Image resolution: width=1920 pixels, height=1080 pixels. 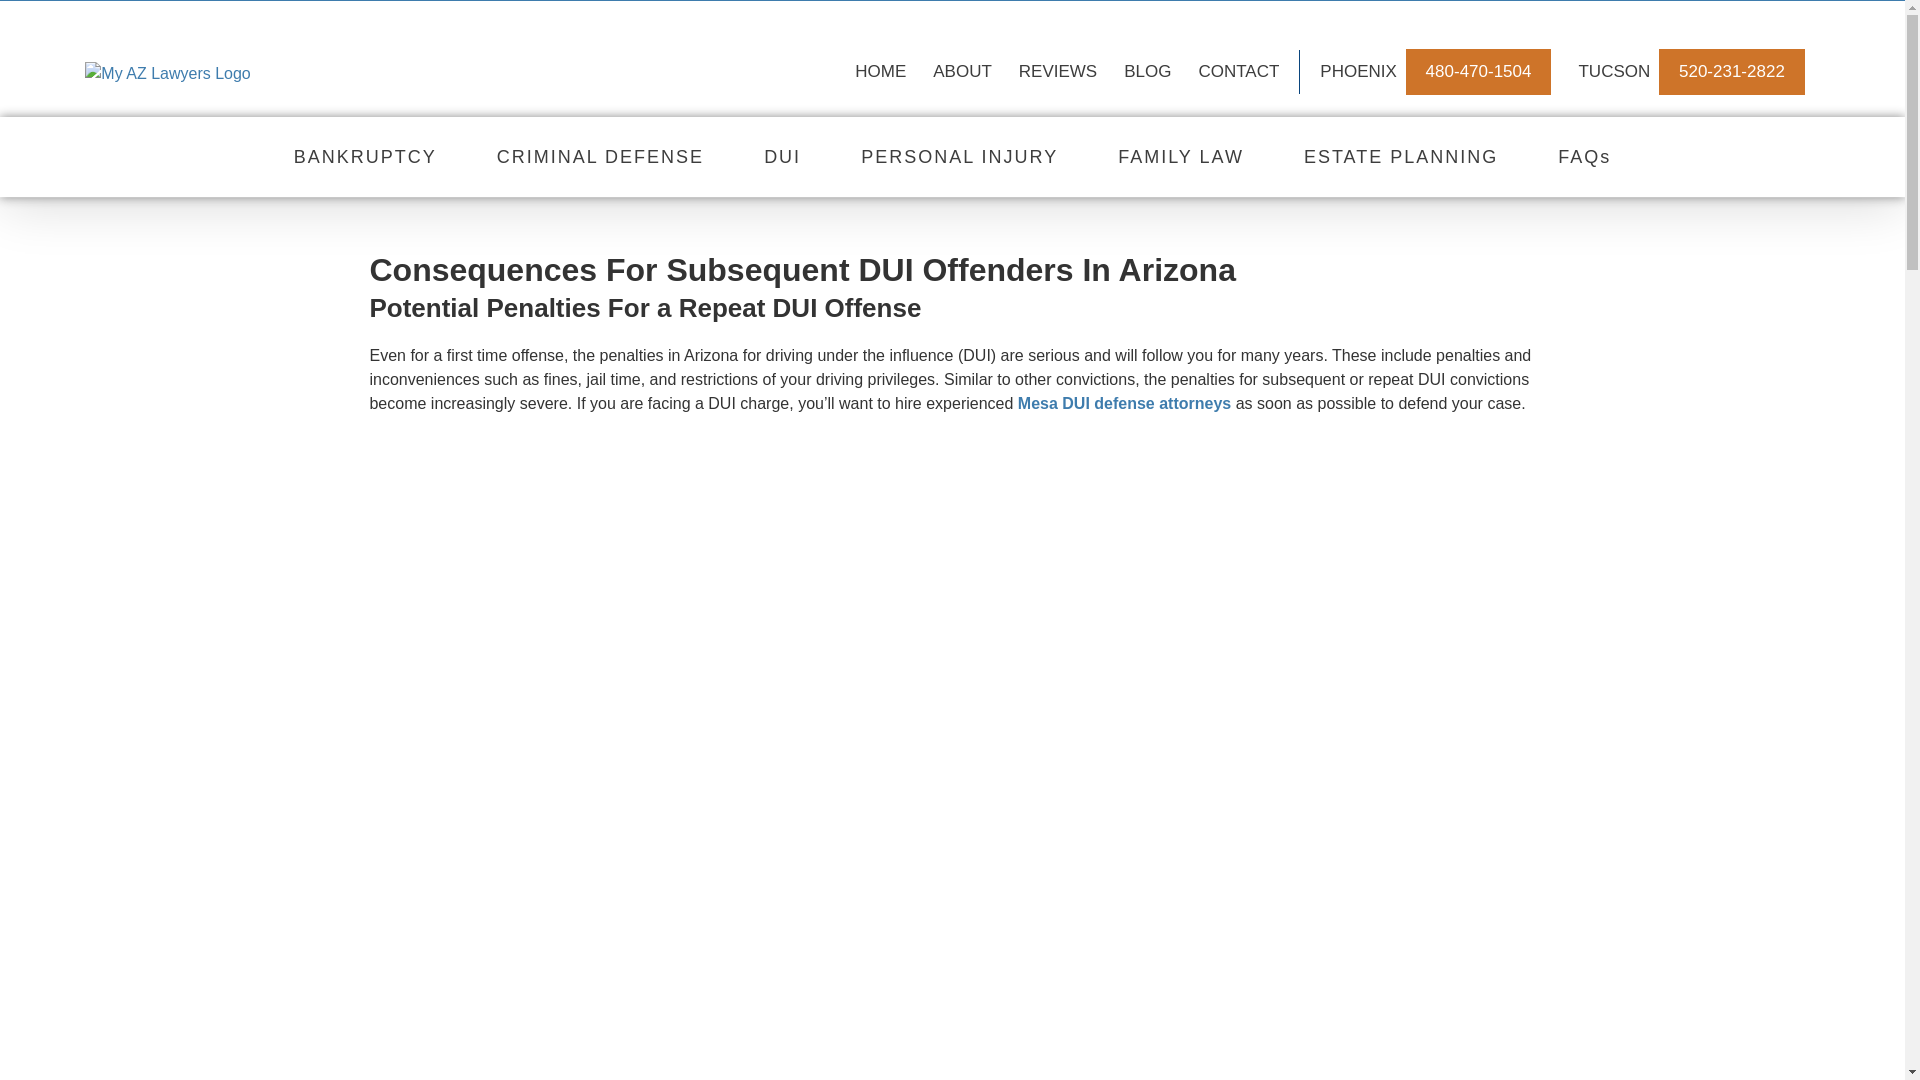 I want to click on ABOUT, so click(x=962, y=71).